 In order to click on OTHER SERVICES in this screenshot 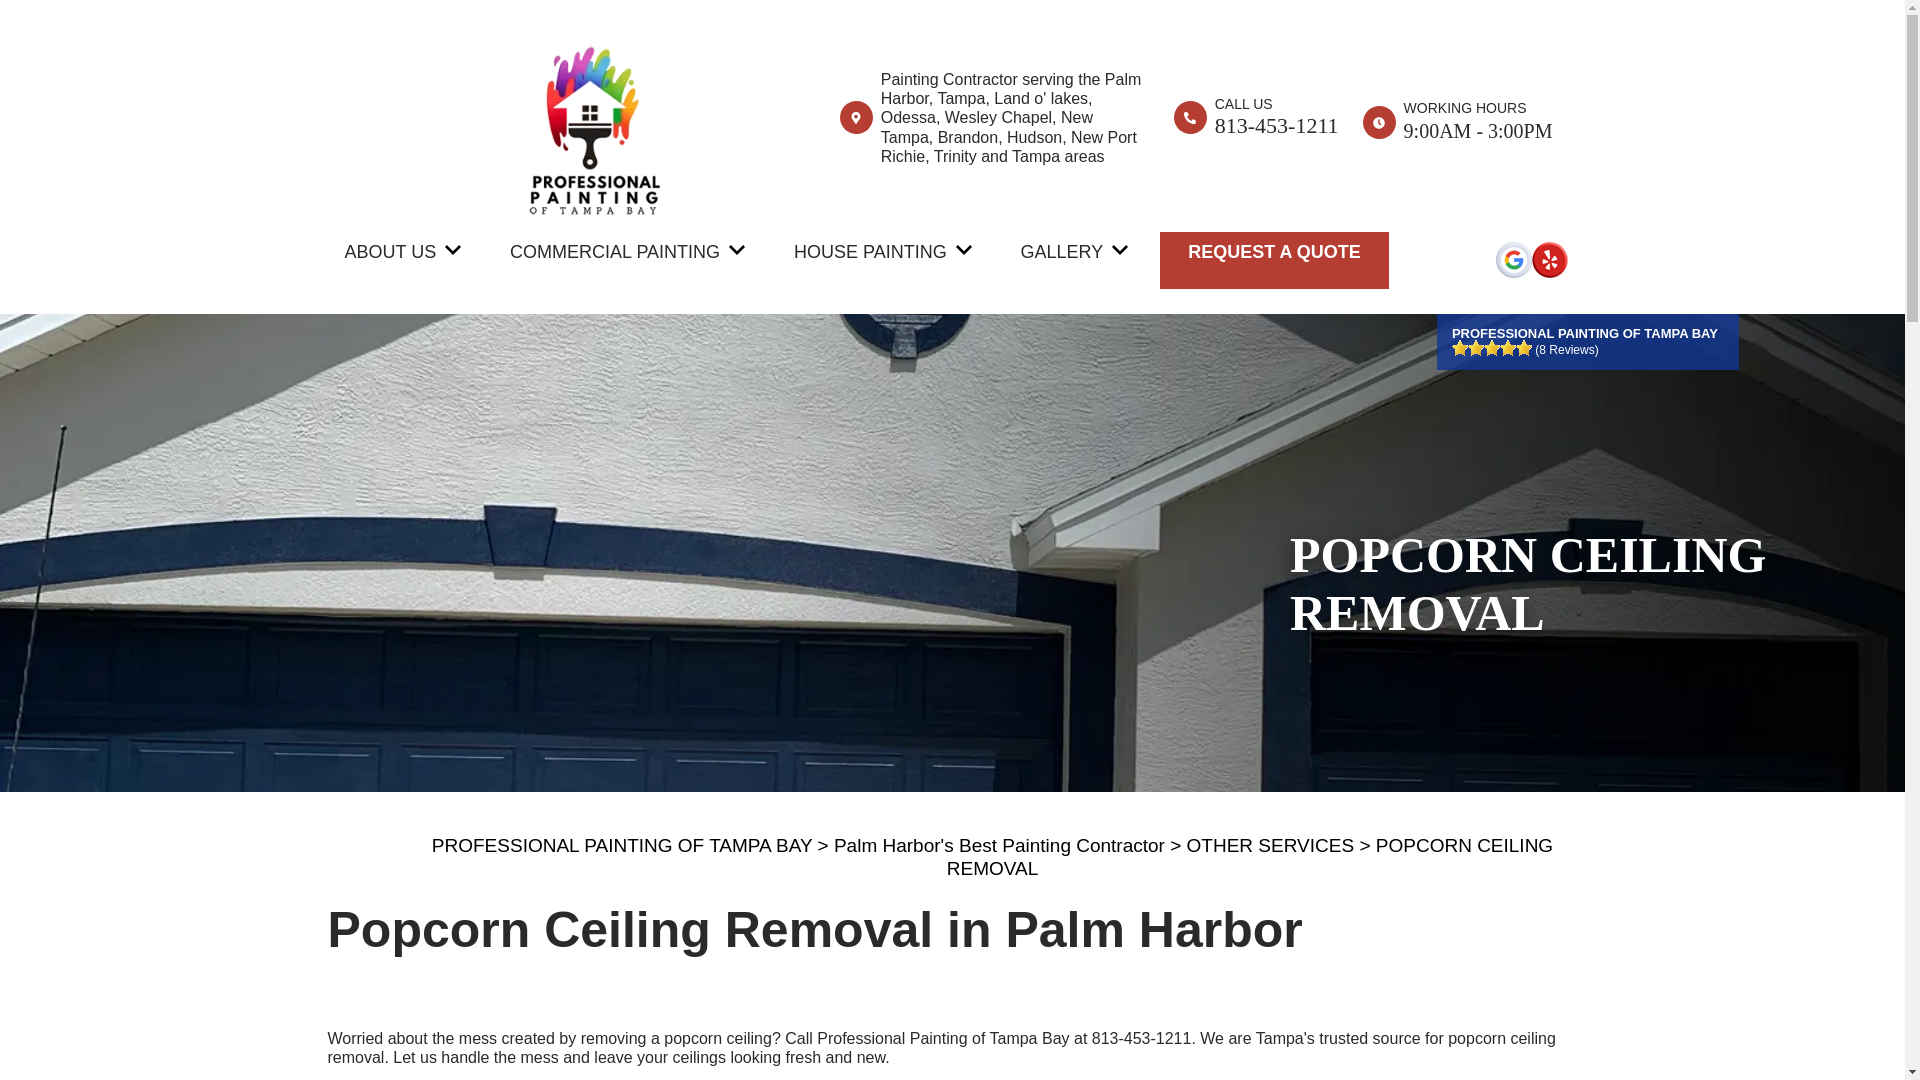, I will do `click(1270, 845)`.